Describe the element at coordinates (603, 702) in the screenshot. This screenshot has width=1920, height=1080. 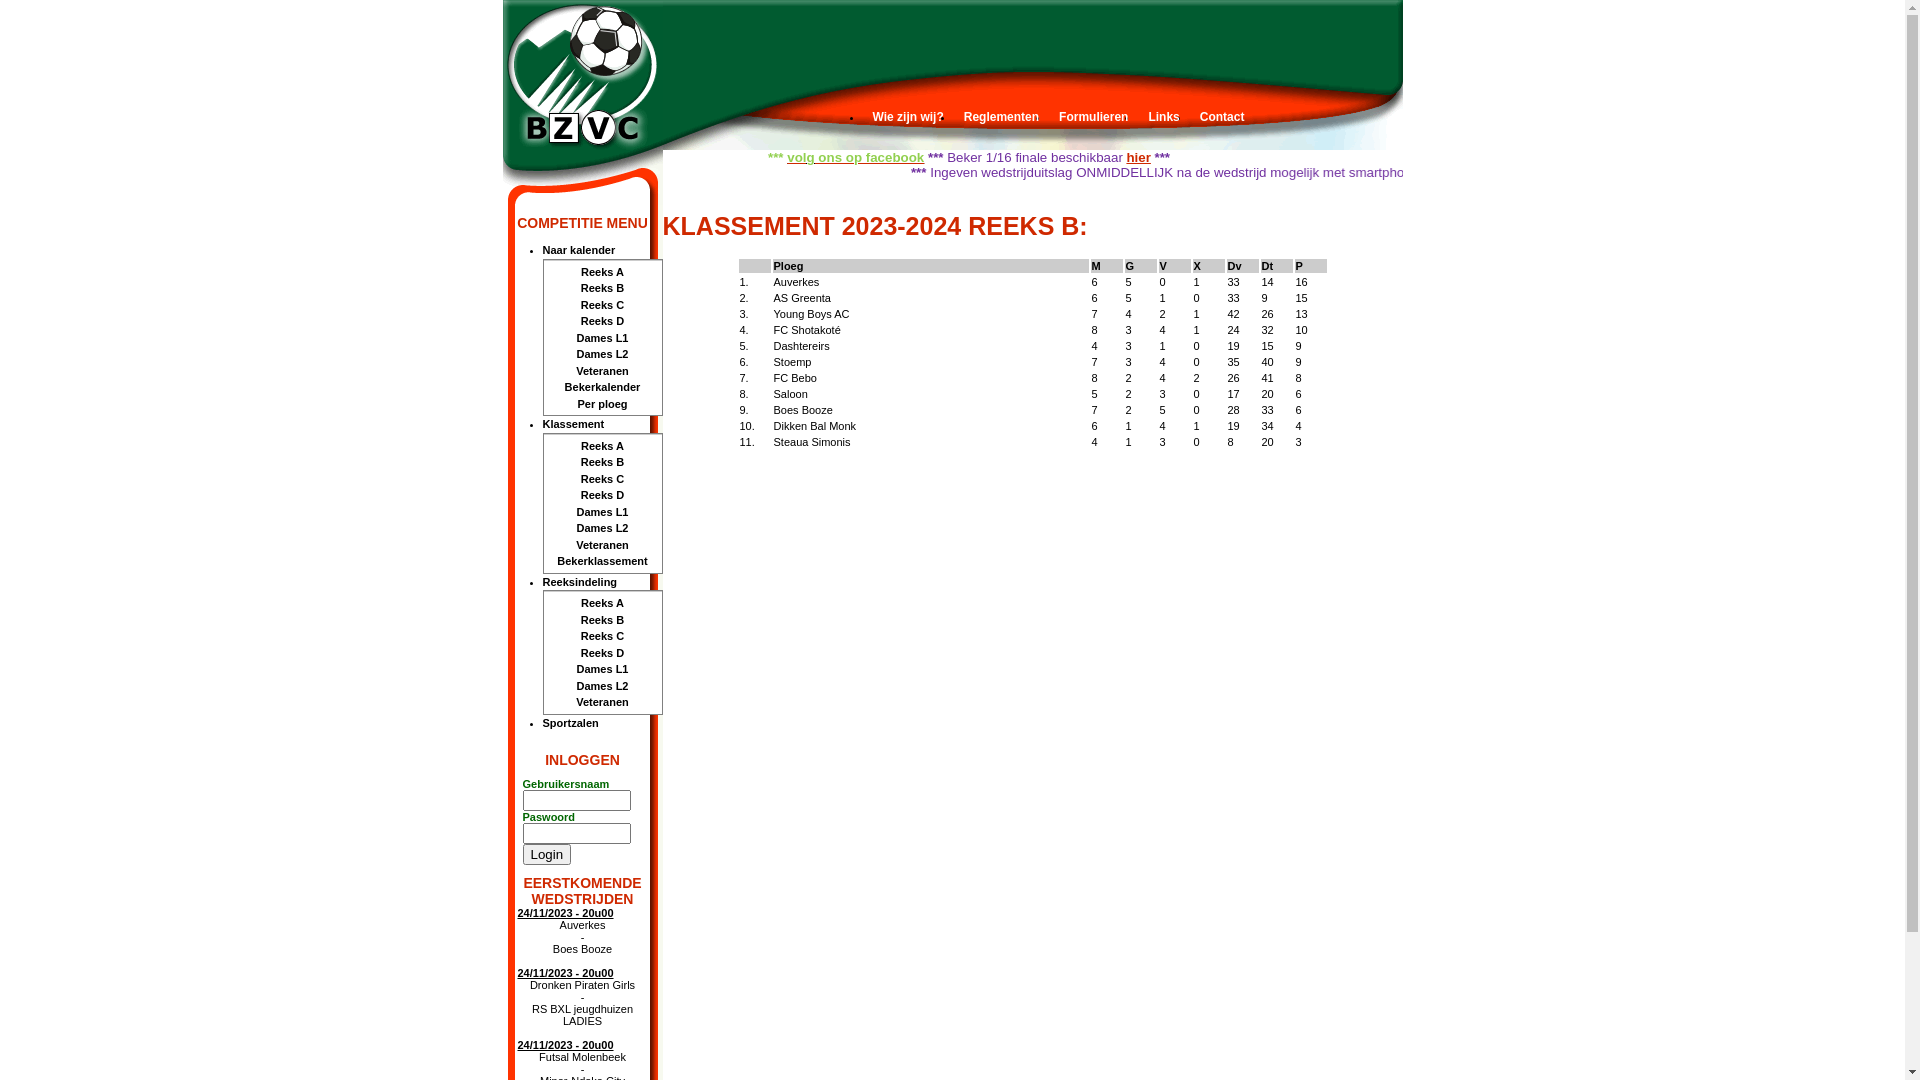
I see `Veteranen` at that location.